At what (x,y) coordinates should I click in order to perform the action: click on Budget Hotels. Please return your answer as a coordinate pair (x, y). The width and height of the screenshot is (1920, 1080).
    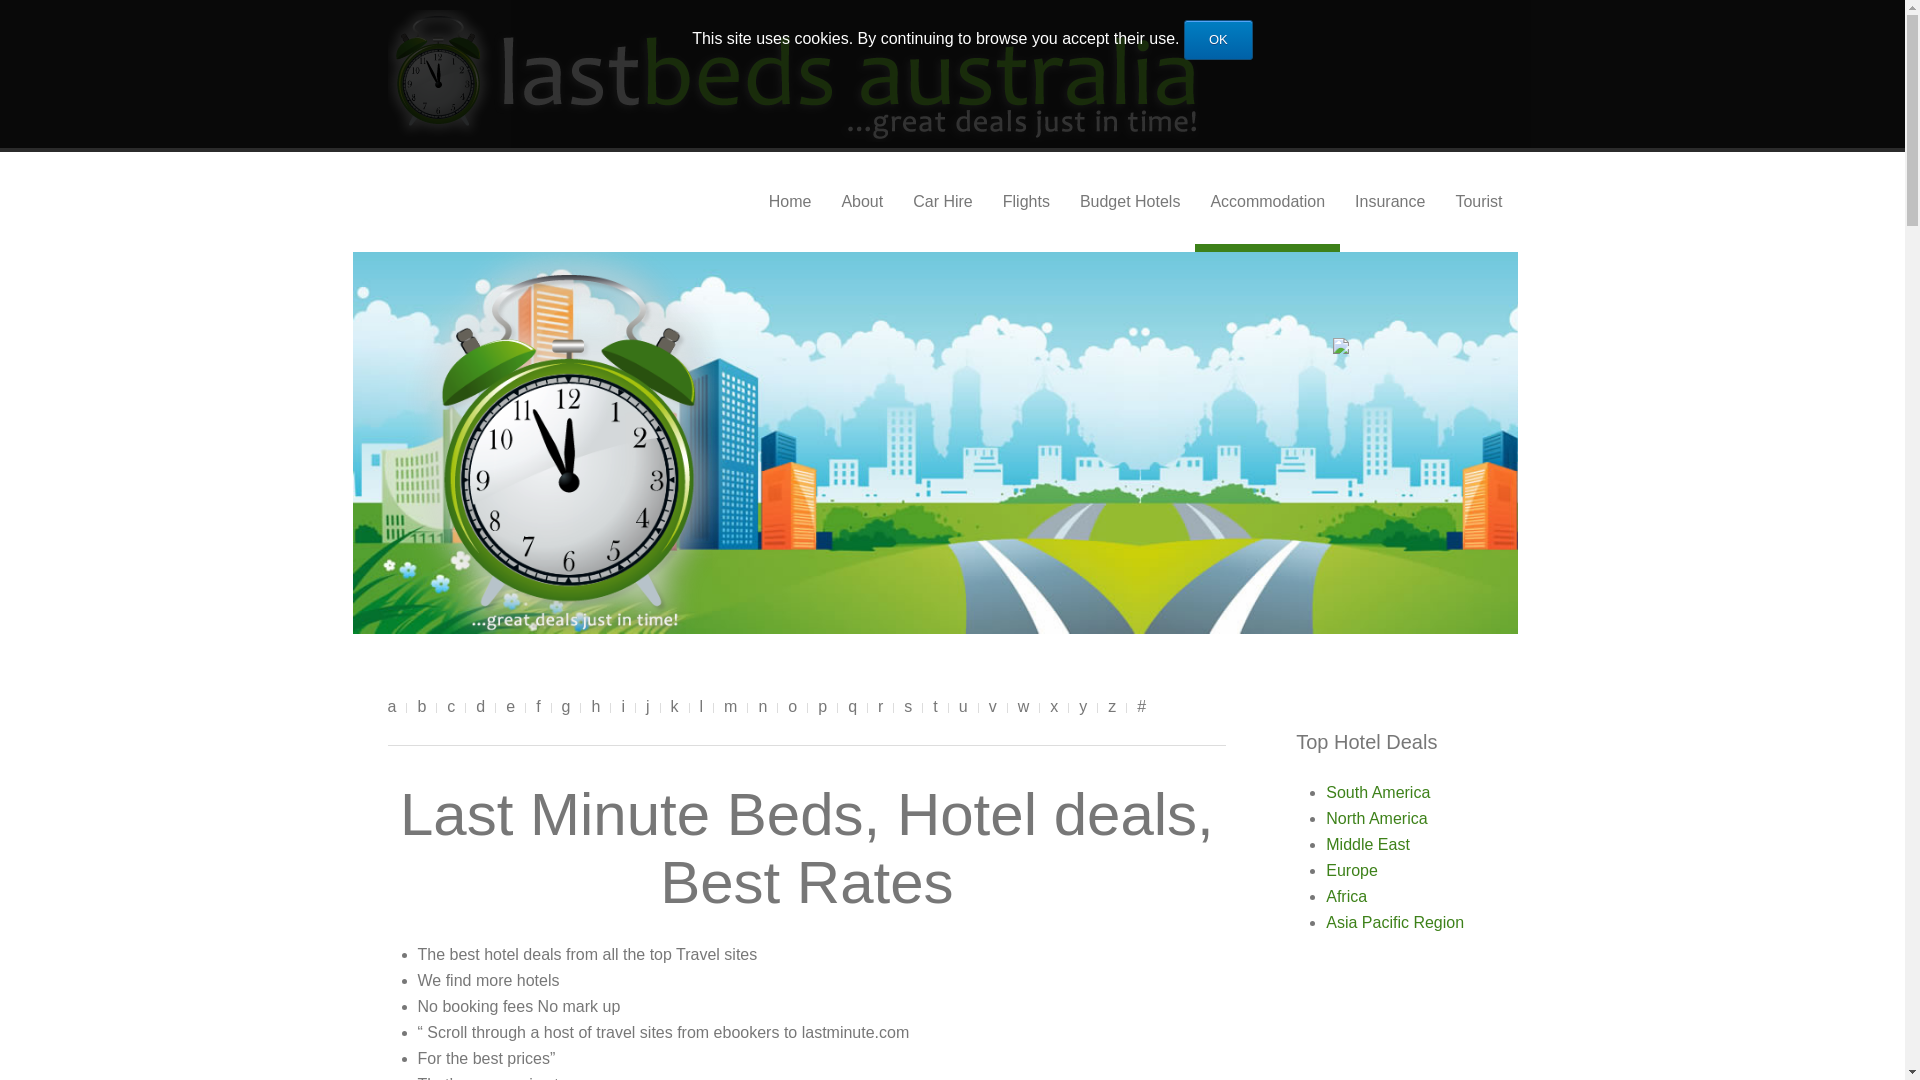
    Looking at the image, I should click on (1130, 202).